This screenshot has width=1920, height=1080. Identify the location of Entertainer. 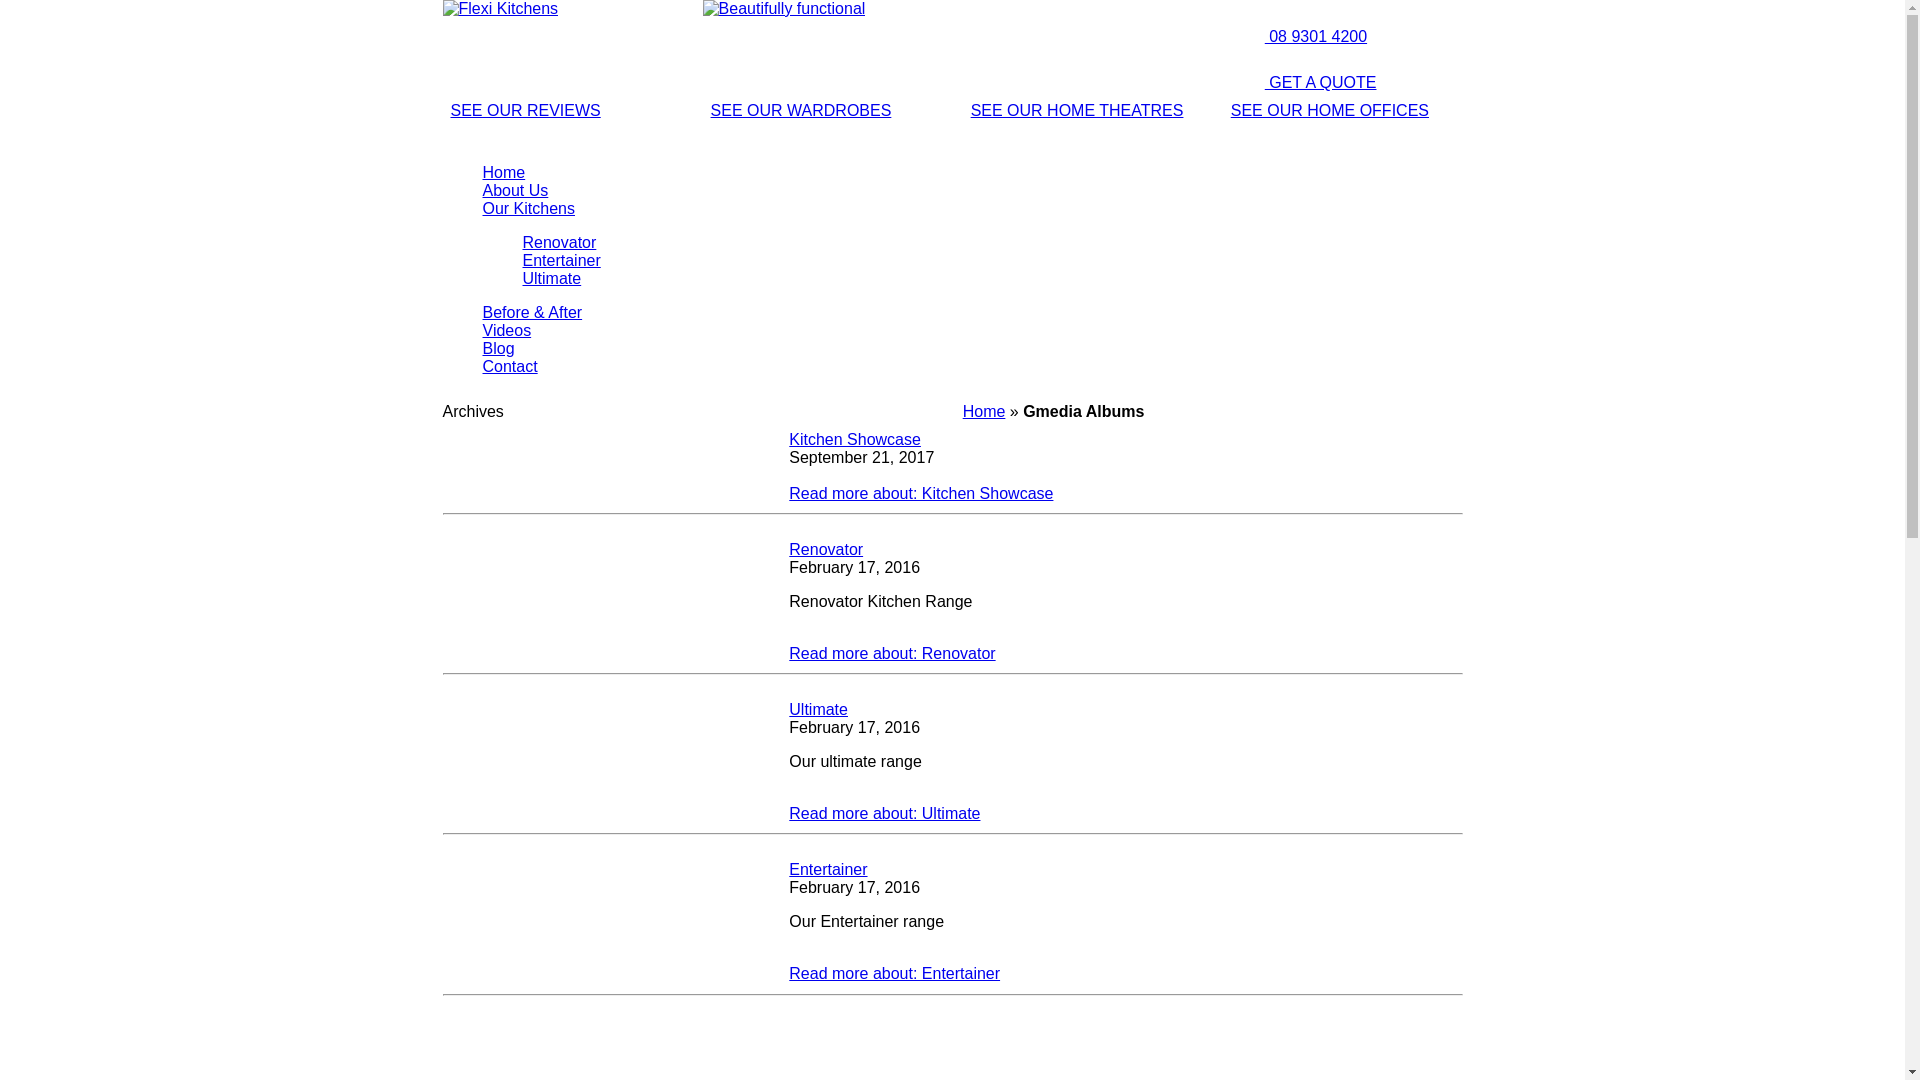
(561, 260).